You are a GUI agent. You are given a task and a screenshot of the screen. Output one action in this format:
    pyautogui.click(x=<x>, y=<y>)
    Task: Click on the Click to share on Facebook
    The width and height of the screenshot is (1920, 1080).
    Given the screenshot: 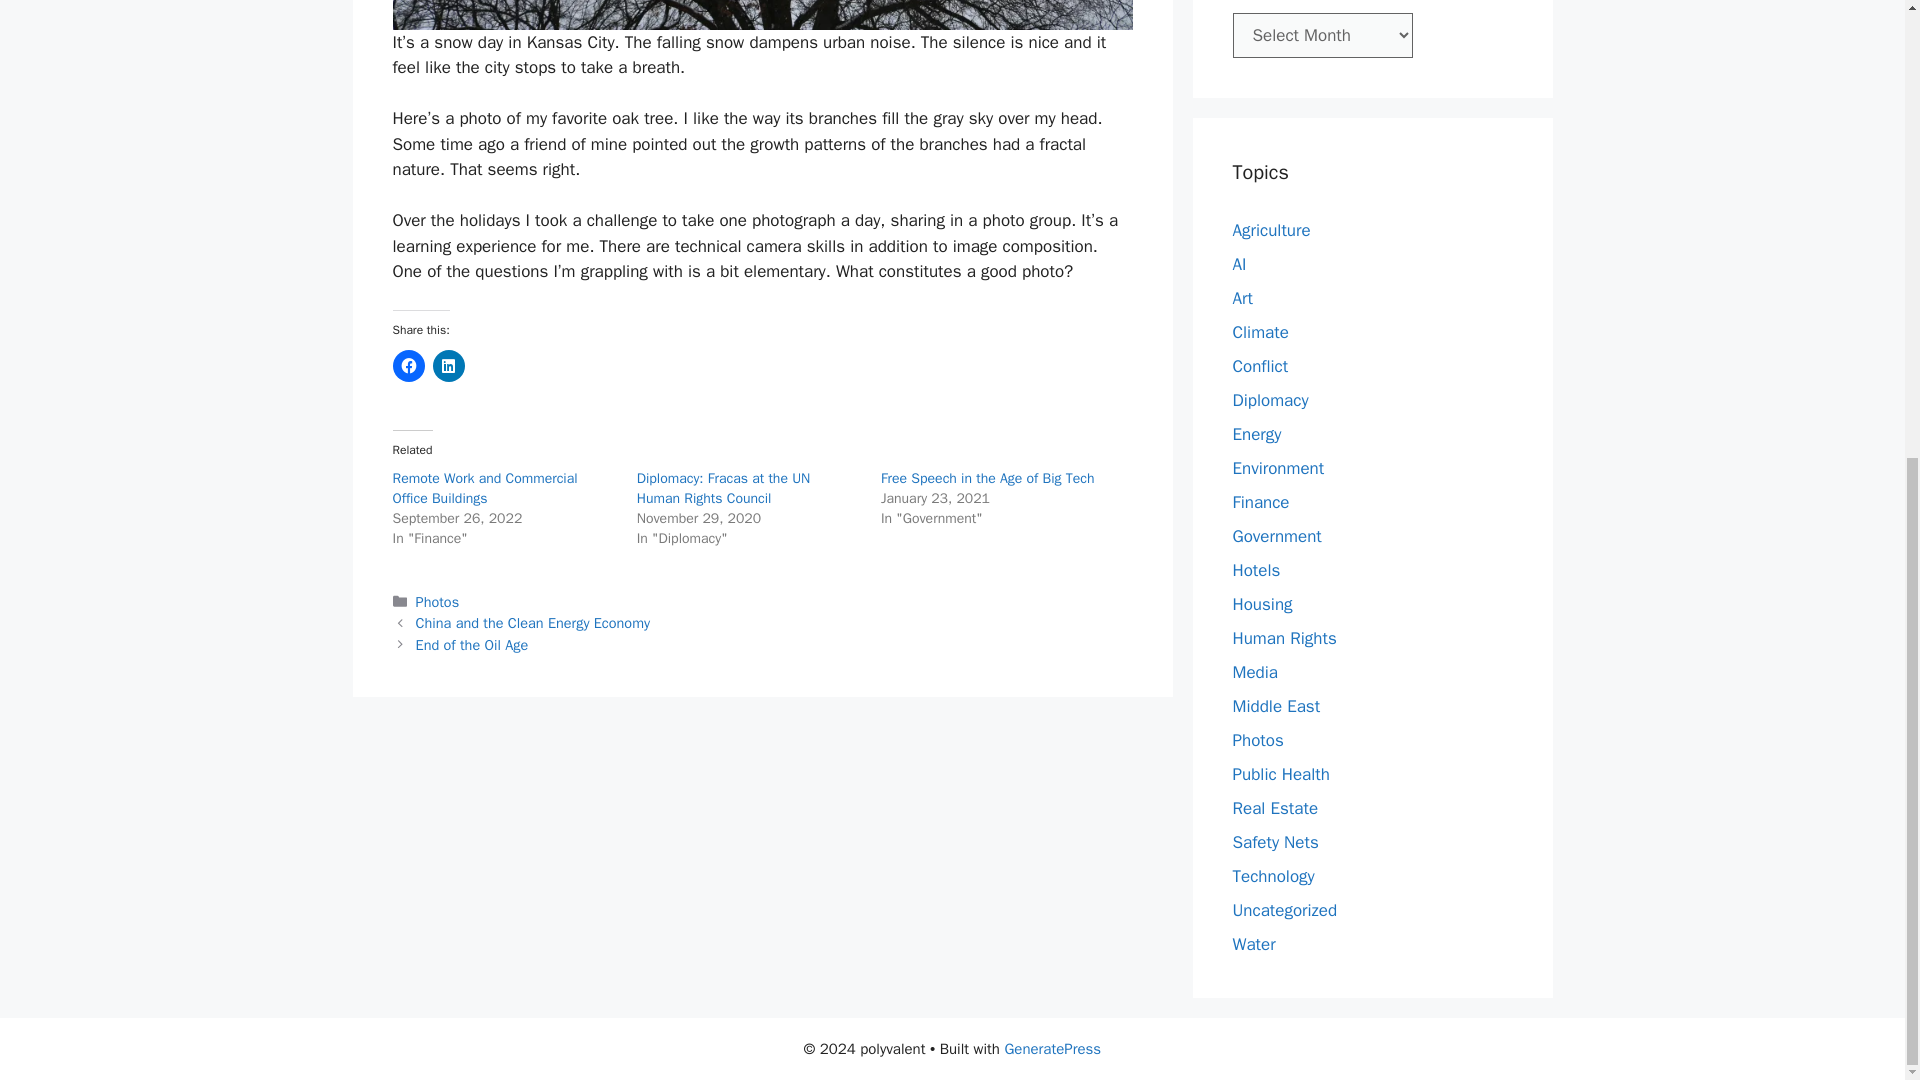 What is the action you would take?
    pyautogui.click(x=408, y=366)
    